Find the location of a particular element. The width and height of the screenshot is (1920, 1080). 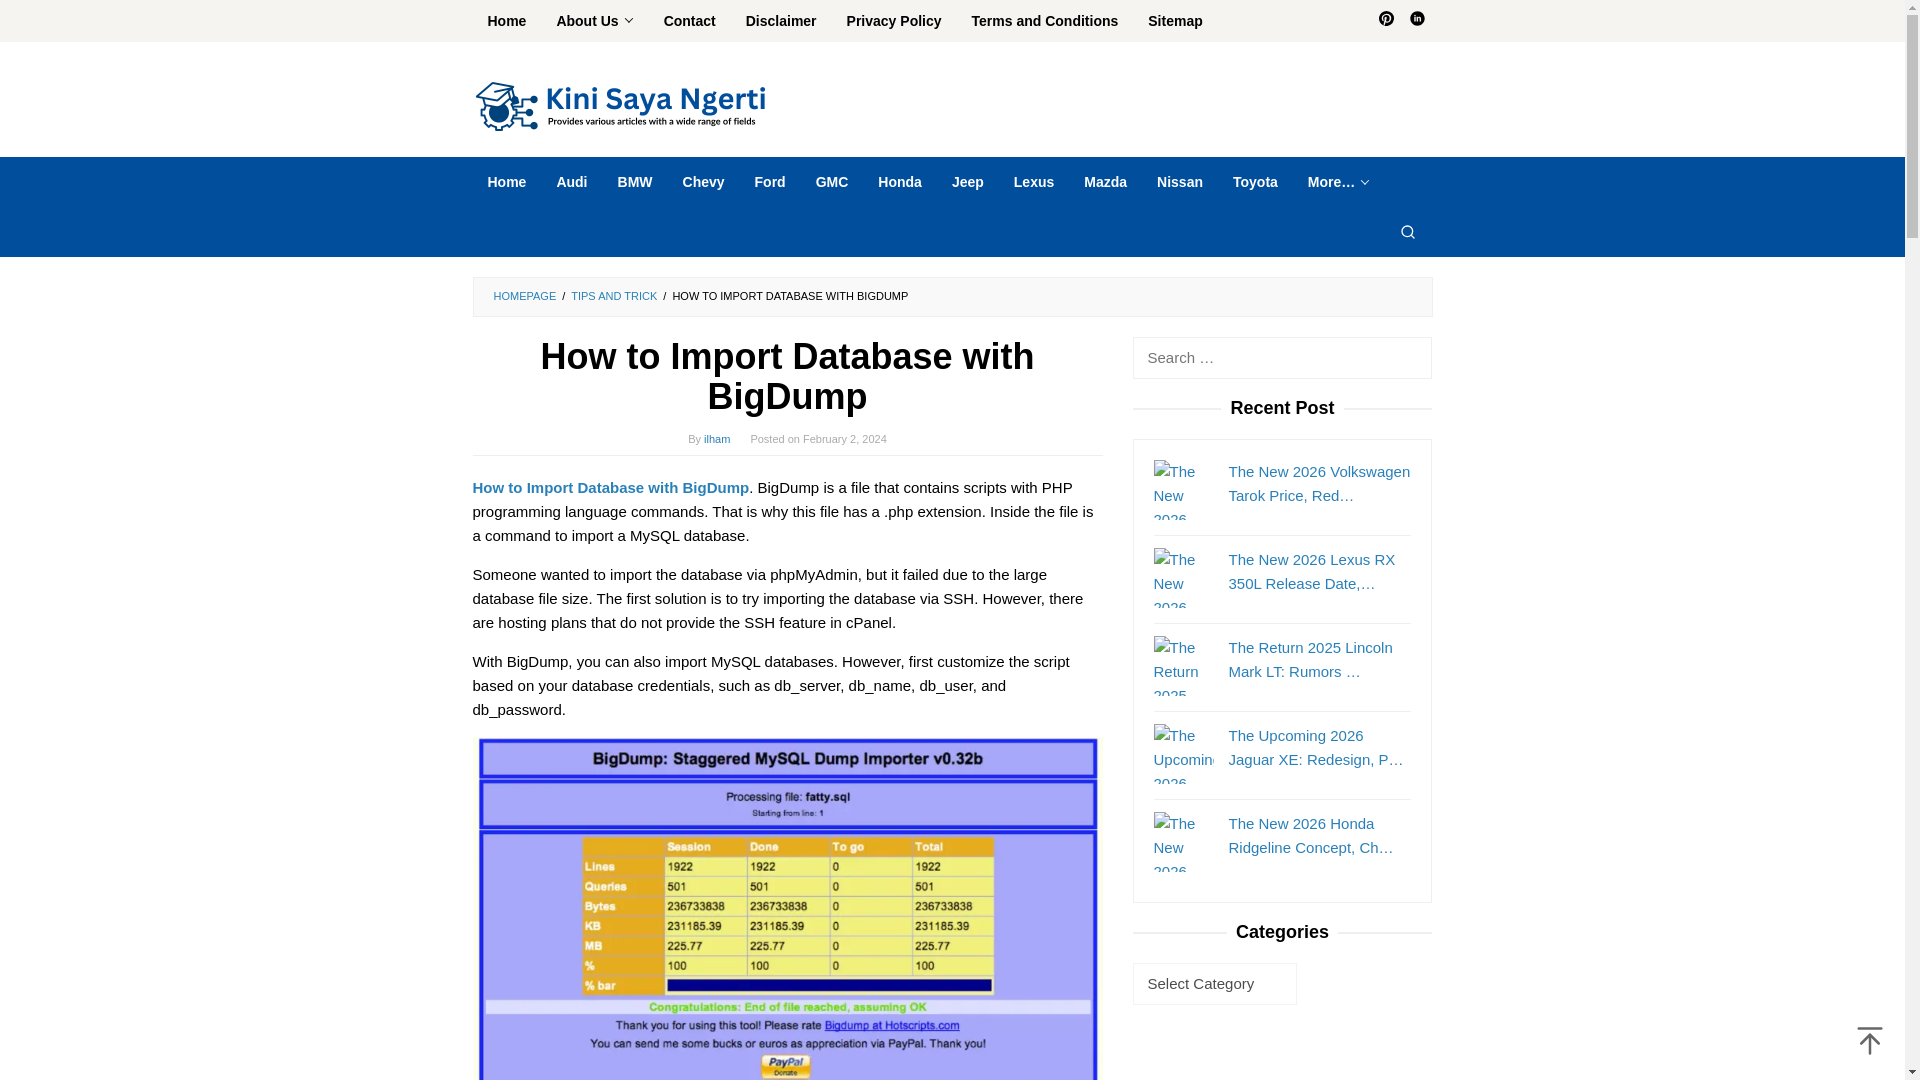

Home is located at coordinates (506, 21).